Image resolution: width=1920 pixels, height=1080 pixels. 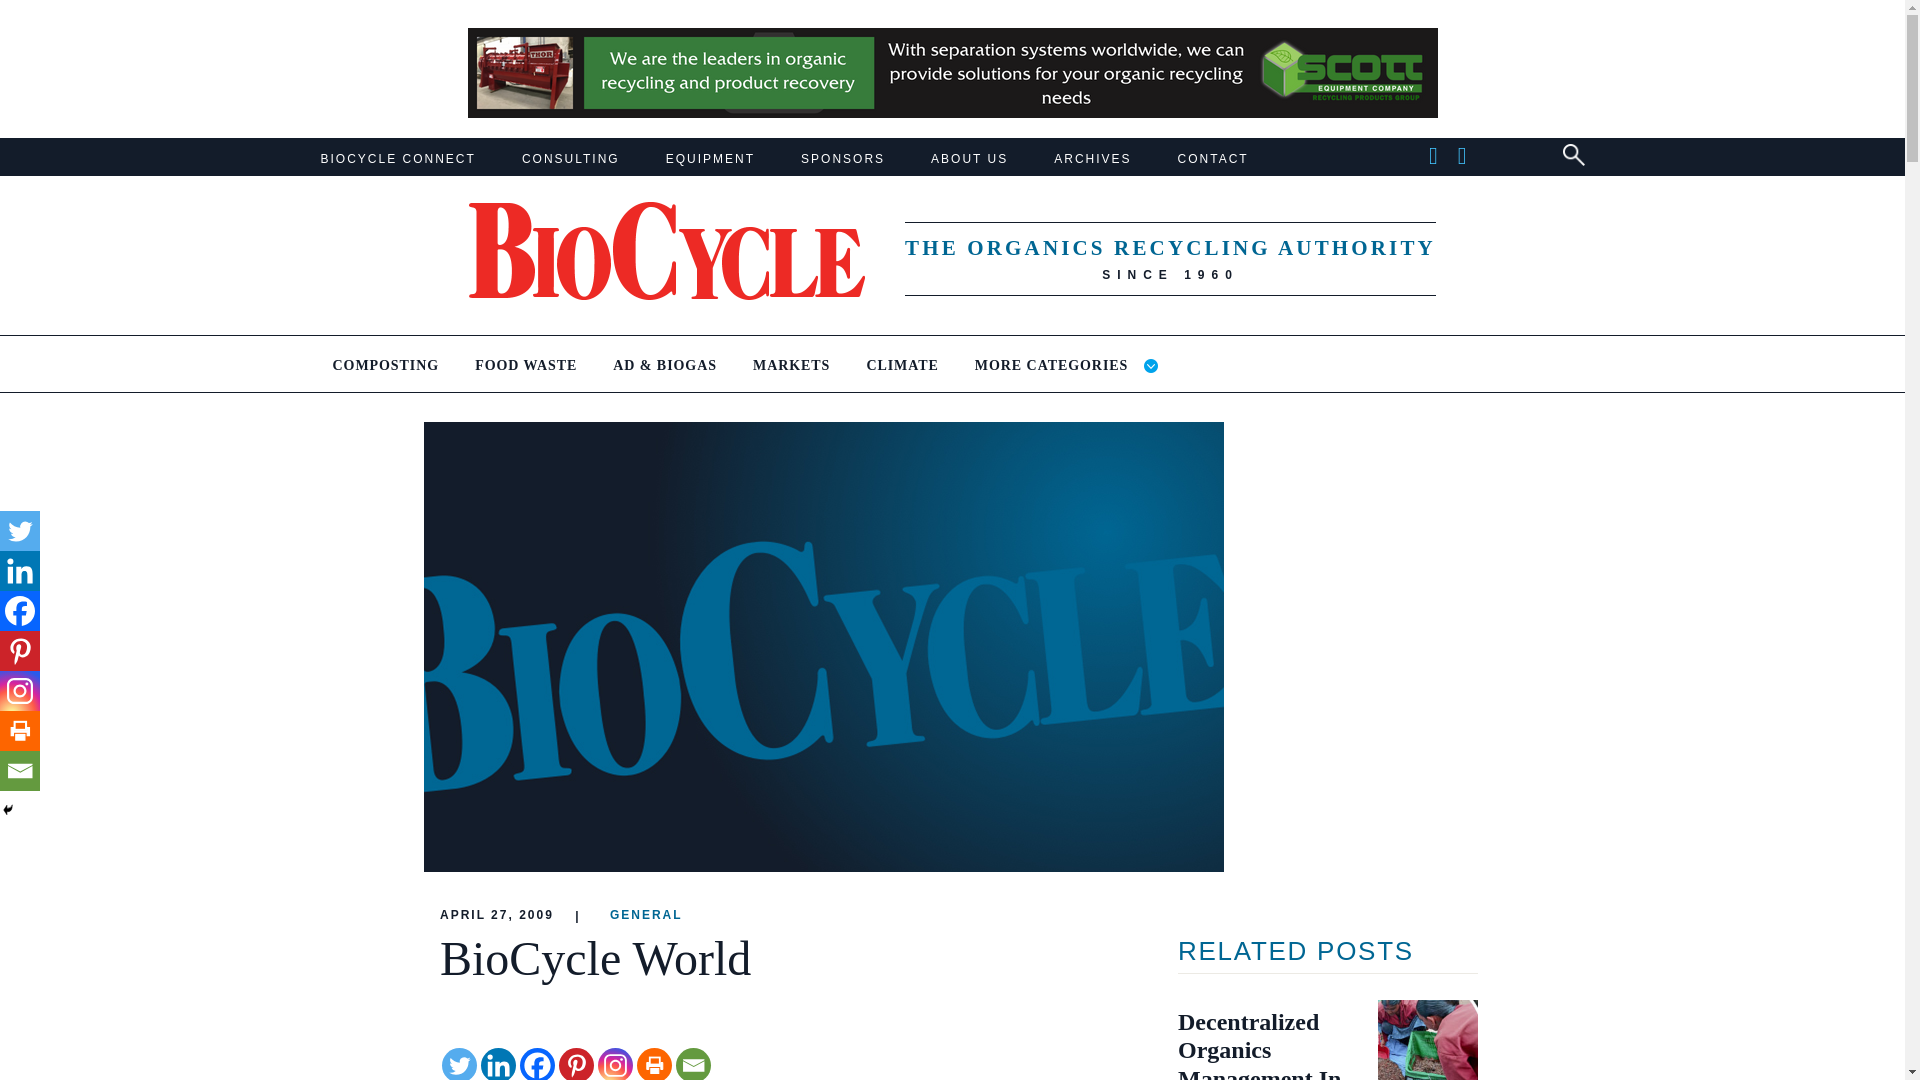 What do you see at coordinates (692, 1064) in the screenshot?
I see `Email` at bounding box center [692, 1064].